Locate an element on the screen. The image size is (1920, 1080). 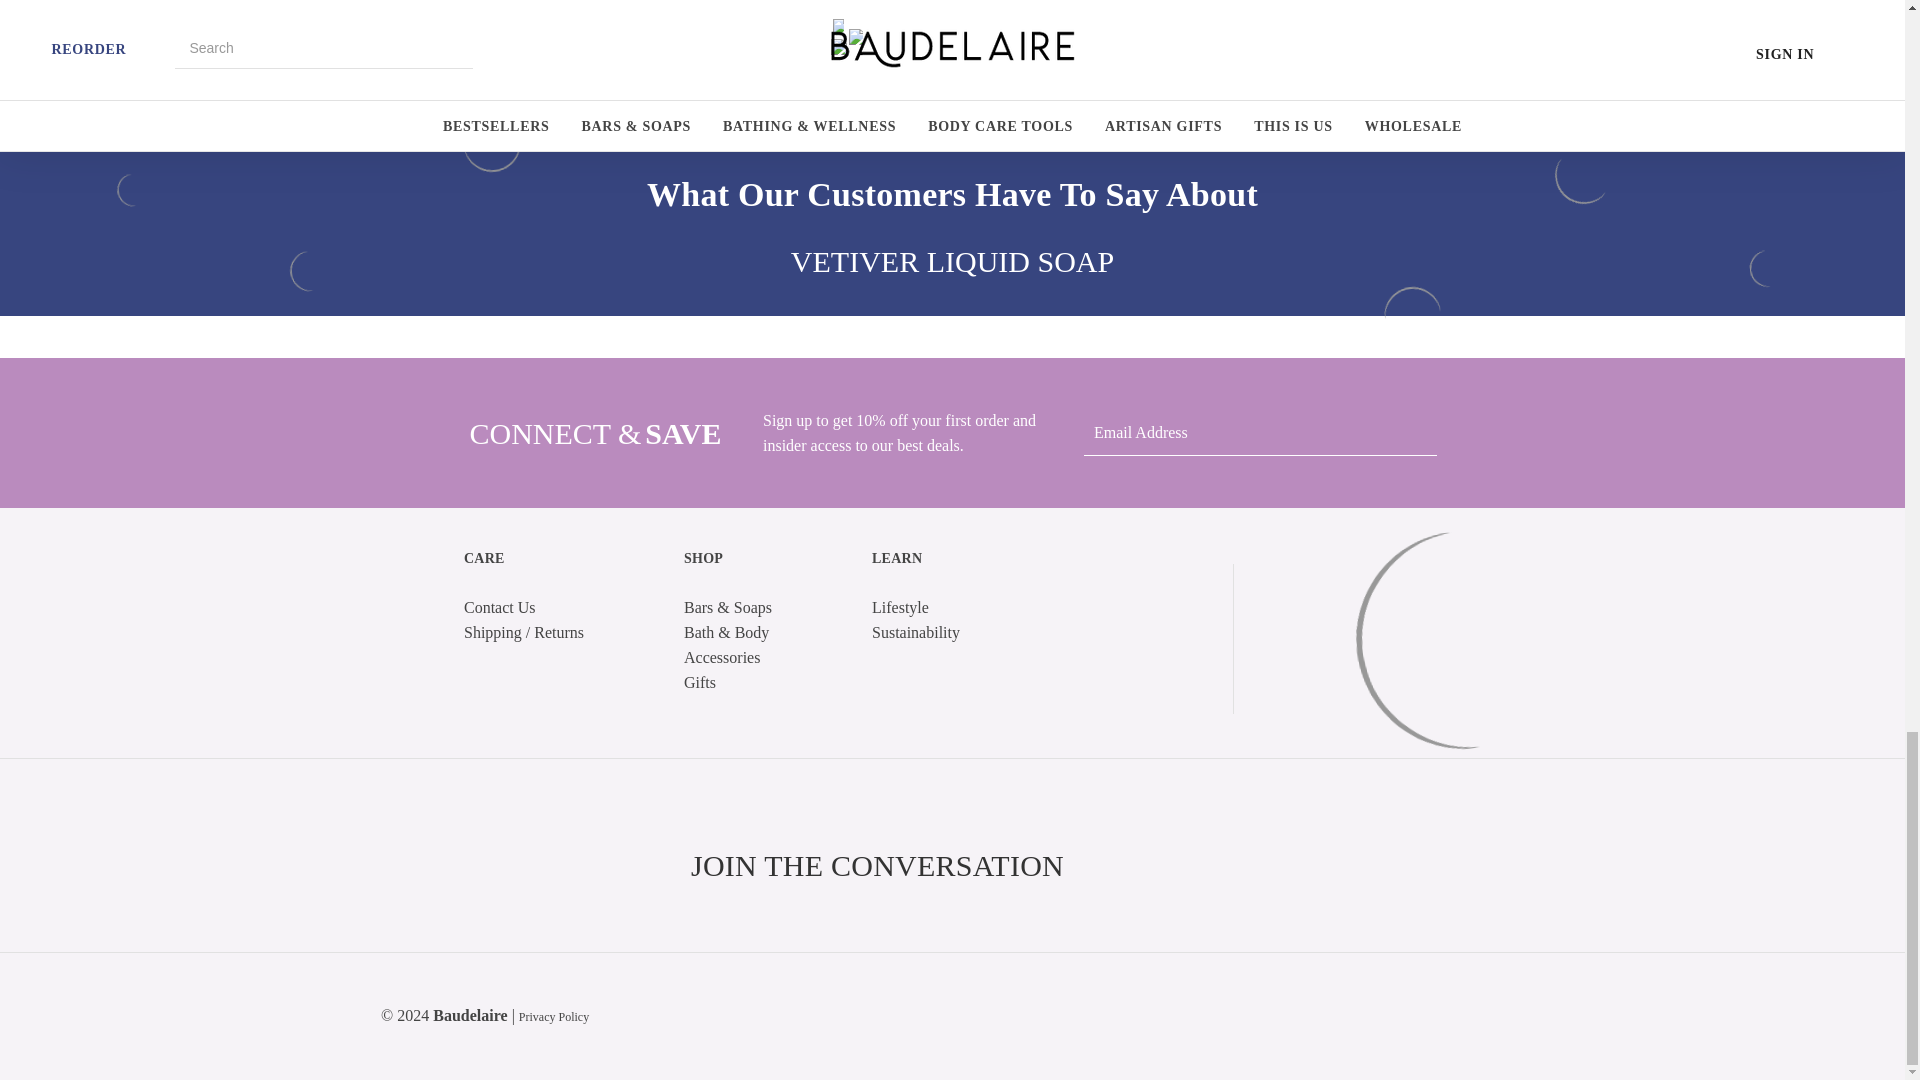
Add to Cart is located at coordinates (445, 18).